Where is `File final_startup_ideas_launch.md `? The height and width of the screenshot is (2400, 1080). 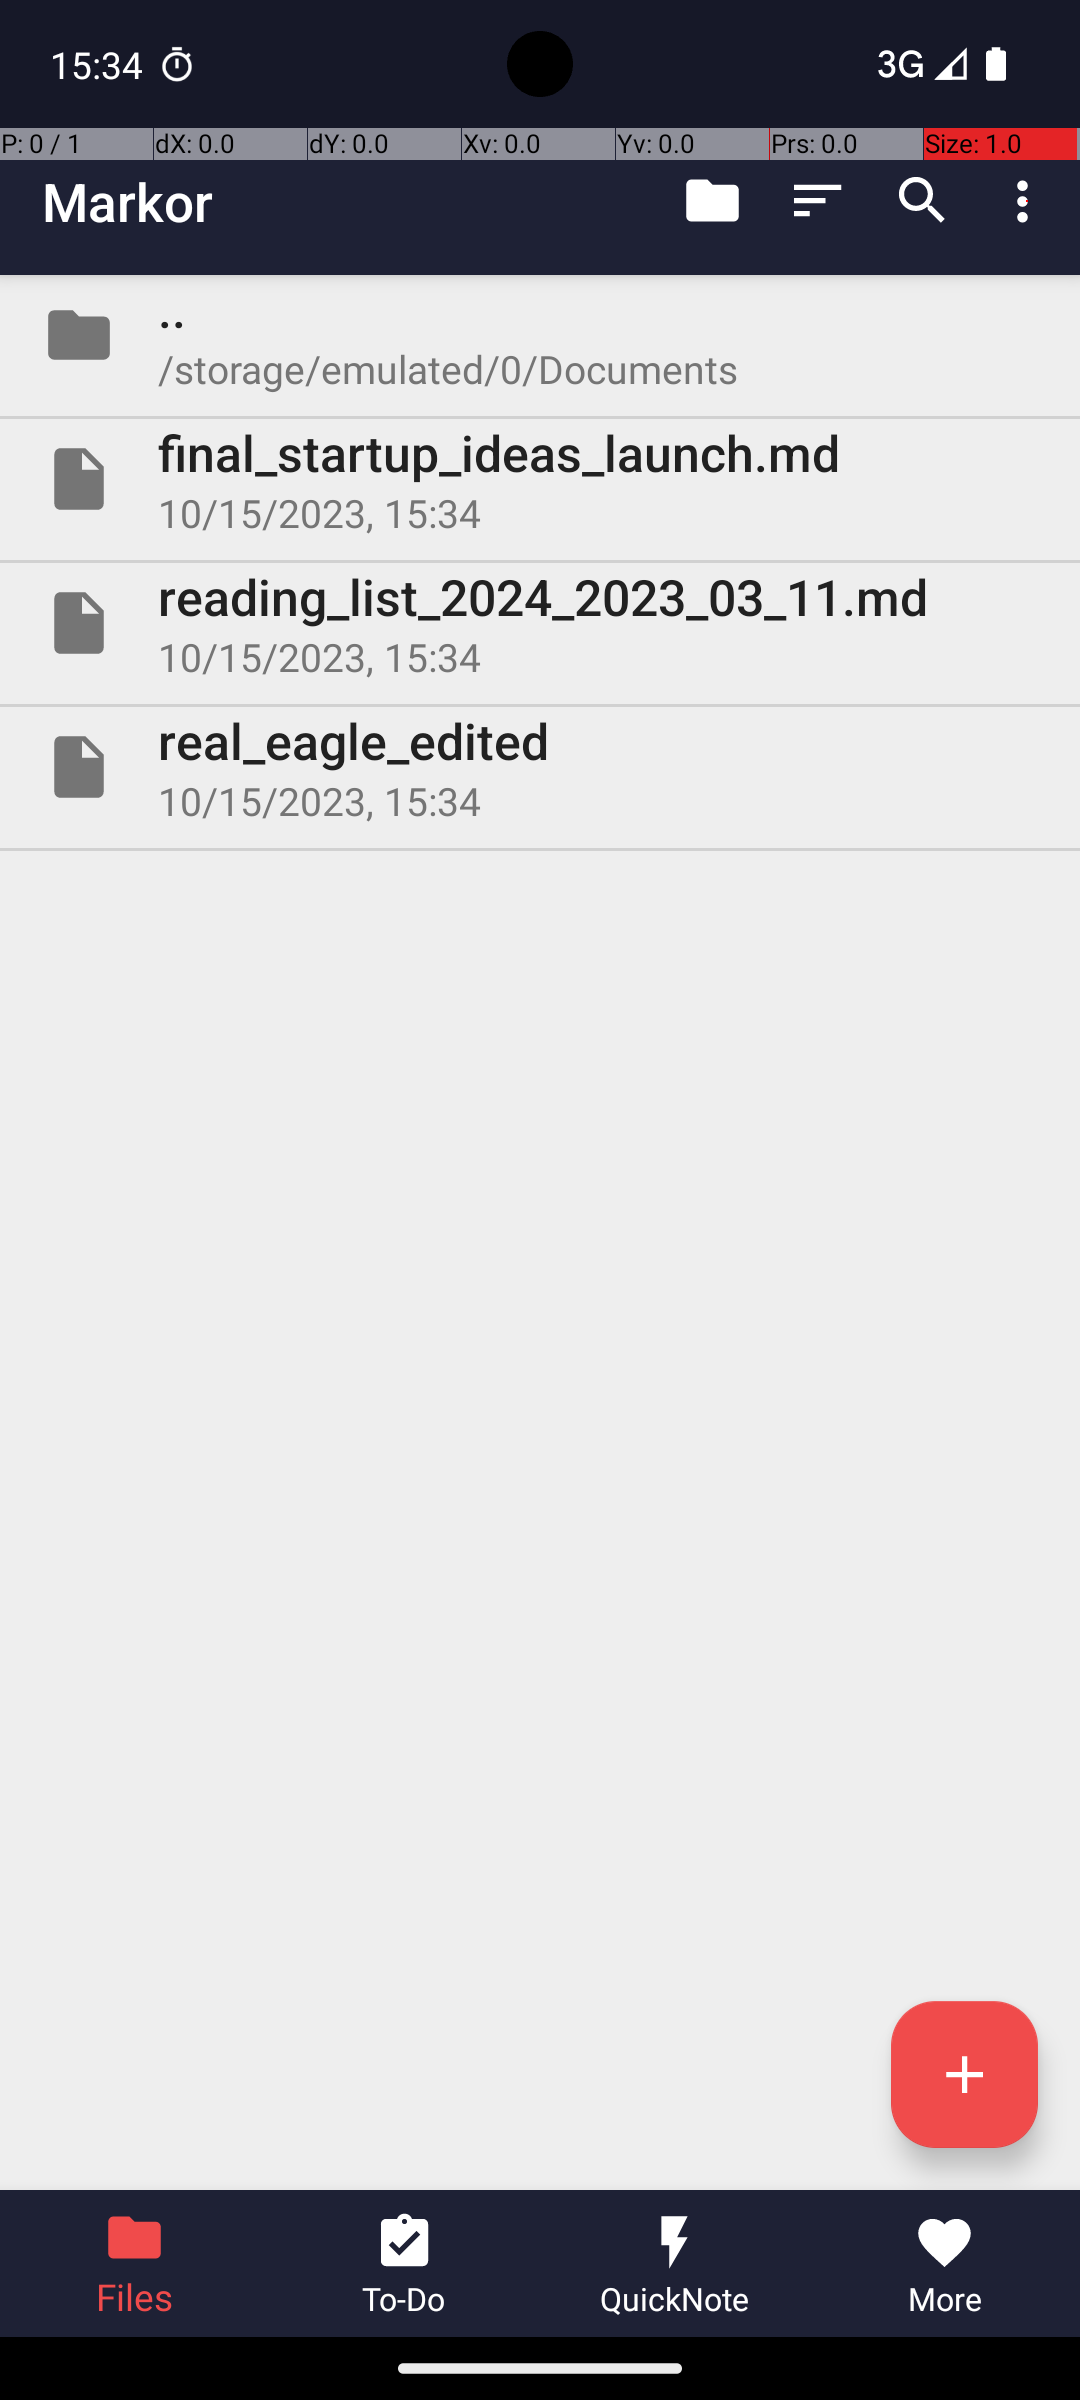
File final_startup_ideas_launch.md  is located at coordinates (540, 479).